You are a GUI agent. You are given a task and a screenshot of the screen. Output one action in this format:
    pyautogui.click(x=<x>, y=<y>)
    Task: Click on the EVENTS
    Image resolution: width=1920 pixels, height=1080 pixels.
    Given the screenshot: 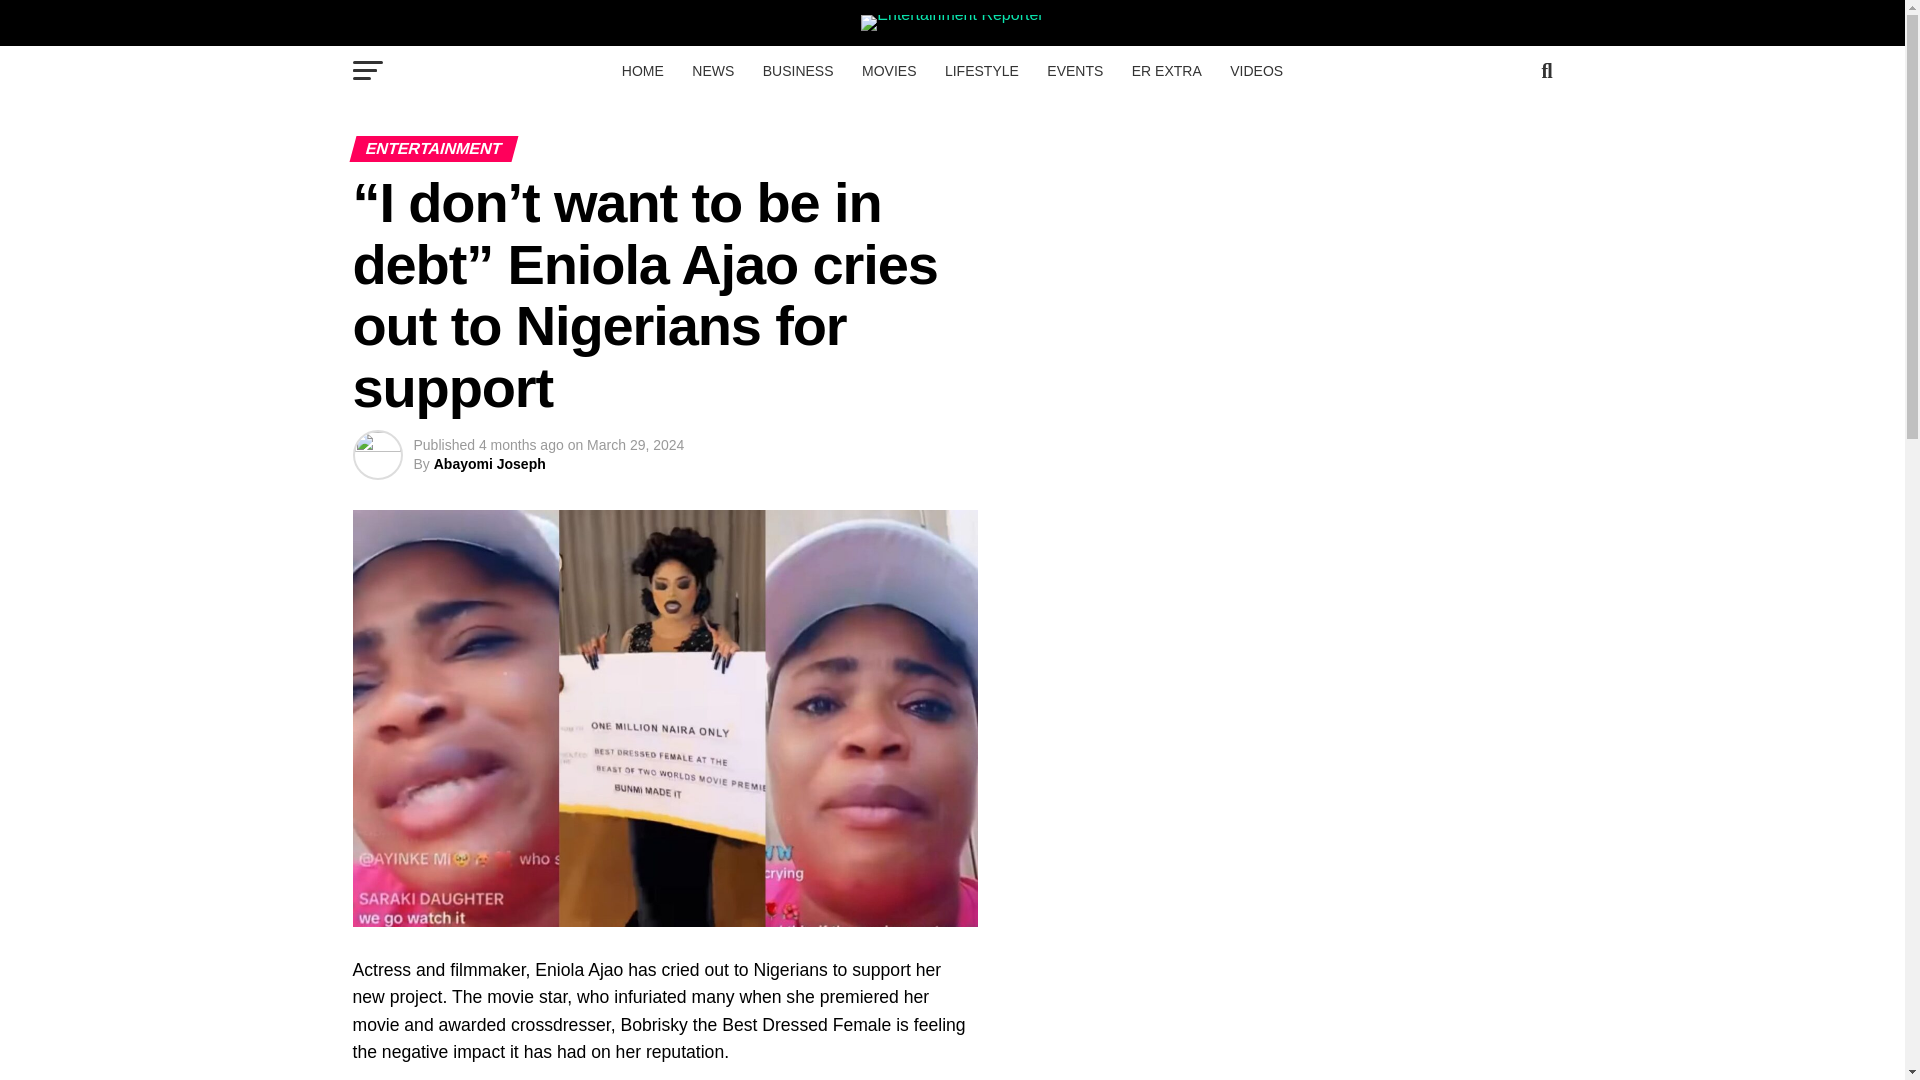 What is the action you would take?
    pyautogui.click(x=1074, y=71)
    